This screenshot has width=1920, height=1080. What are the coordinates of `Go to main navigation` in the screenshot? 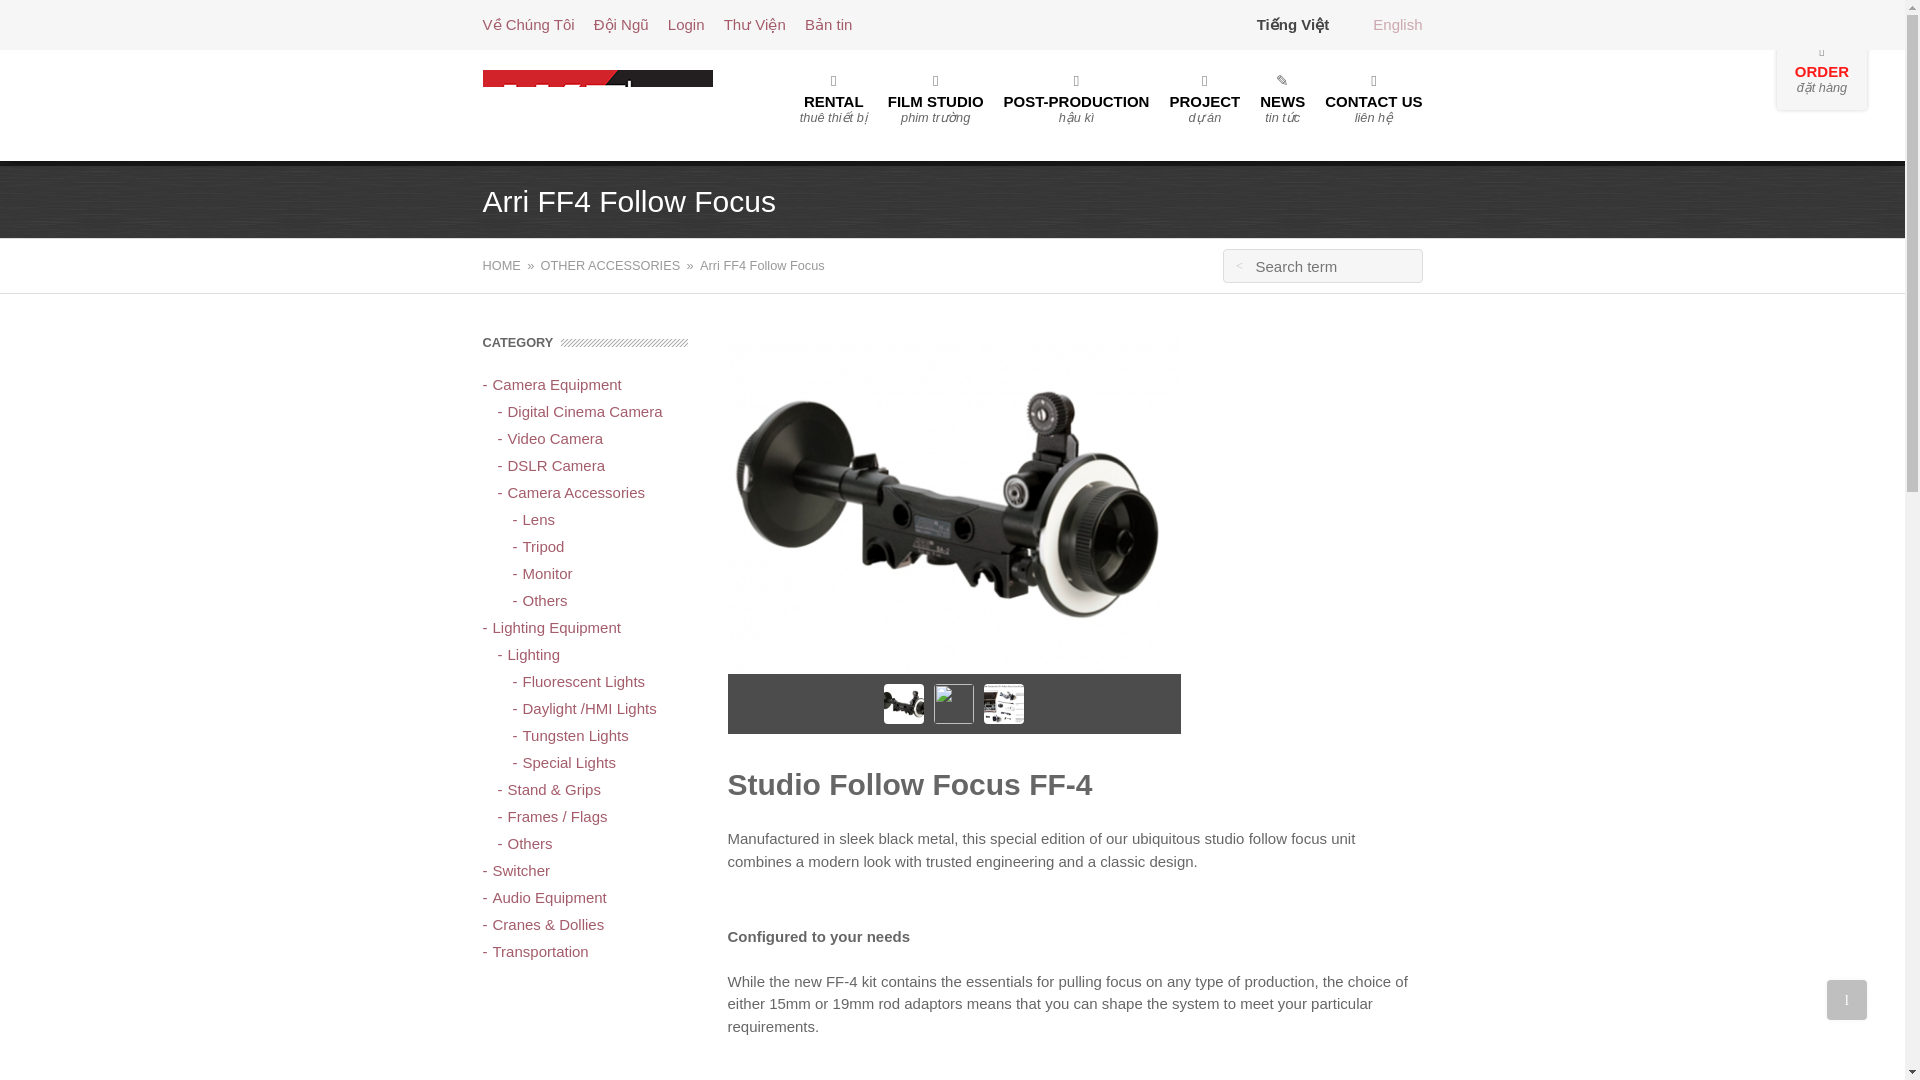 It's located at (954, 502).